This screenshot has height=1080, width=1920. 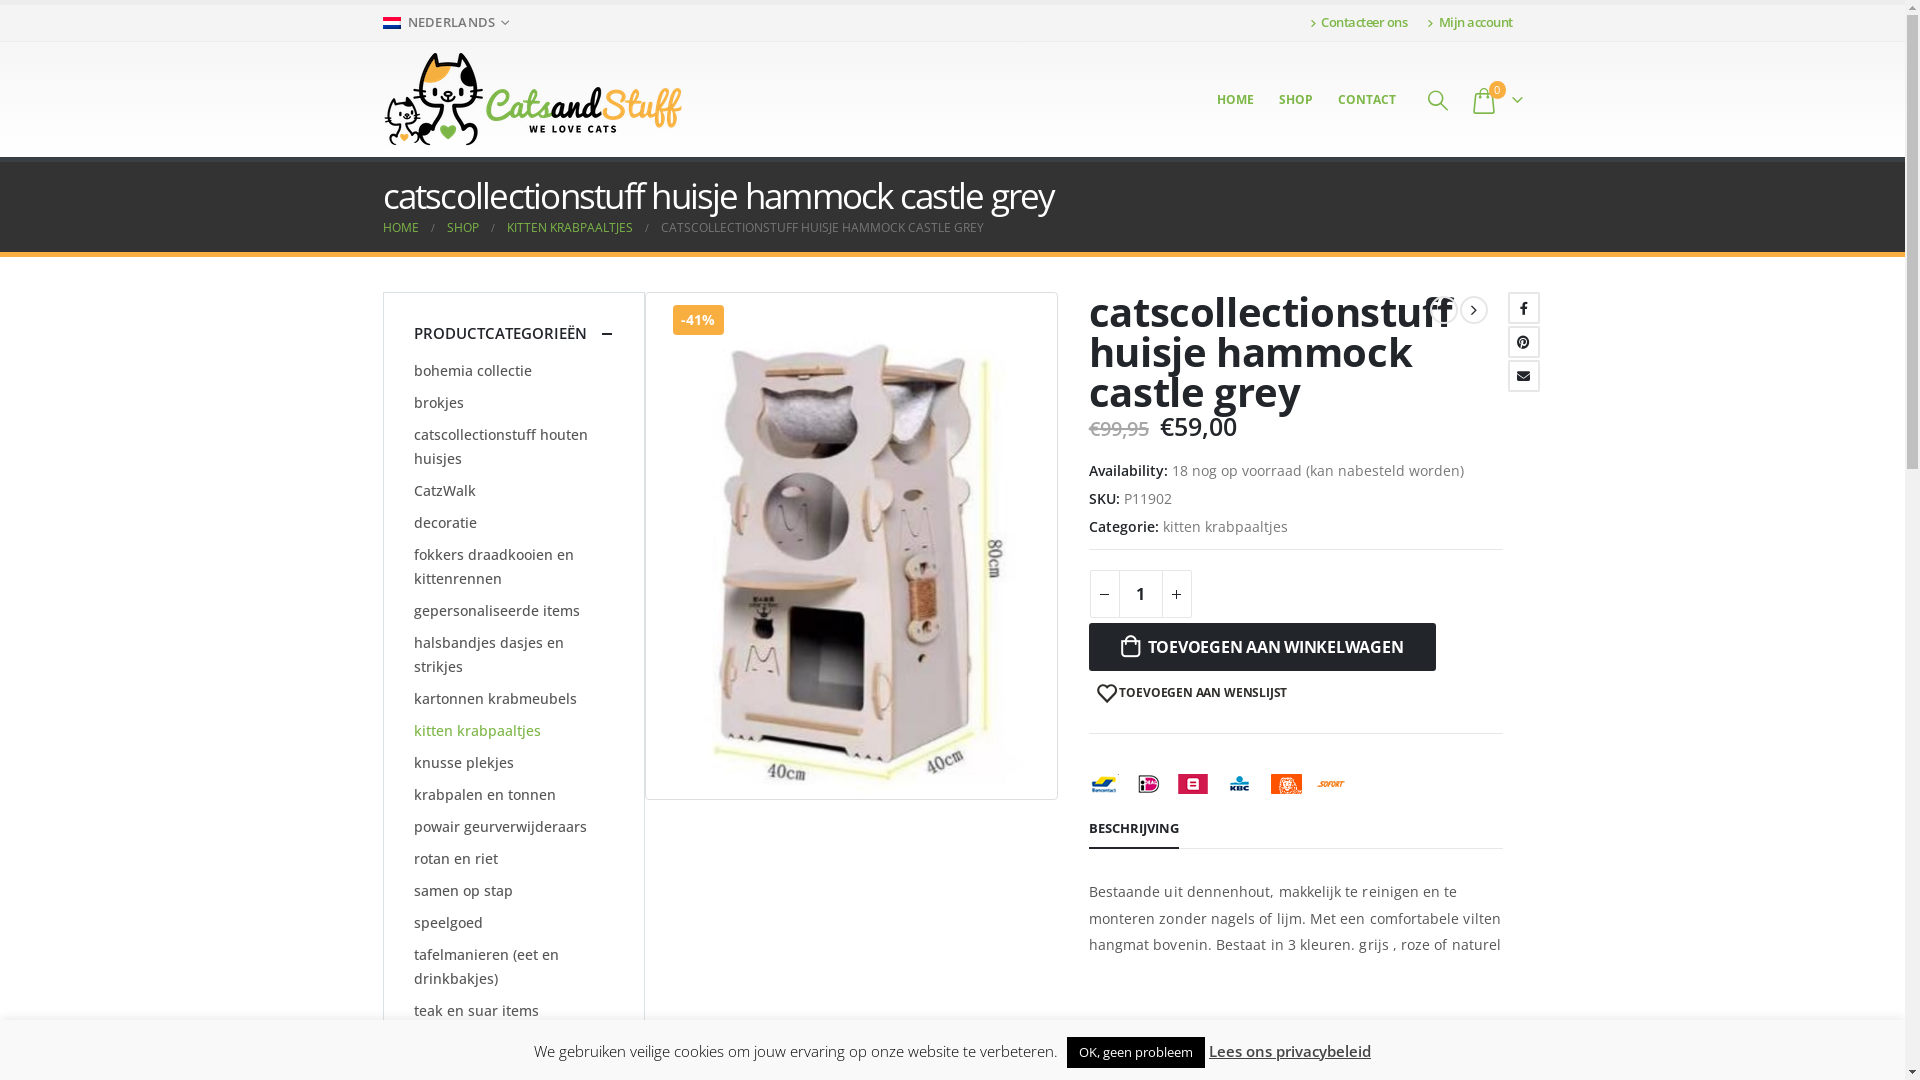 What do you see at coordinates (456, 859) in the screenshot?
I see `rotan en riet` at bounding box center [456, 859].